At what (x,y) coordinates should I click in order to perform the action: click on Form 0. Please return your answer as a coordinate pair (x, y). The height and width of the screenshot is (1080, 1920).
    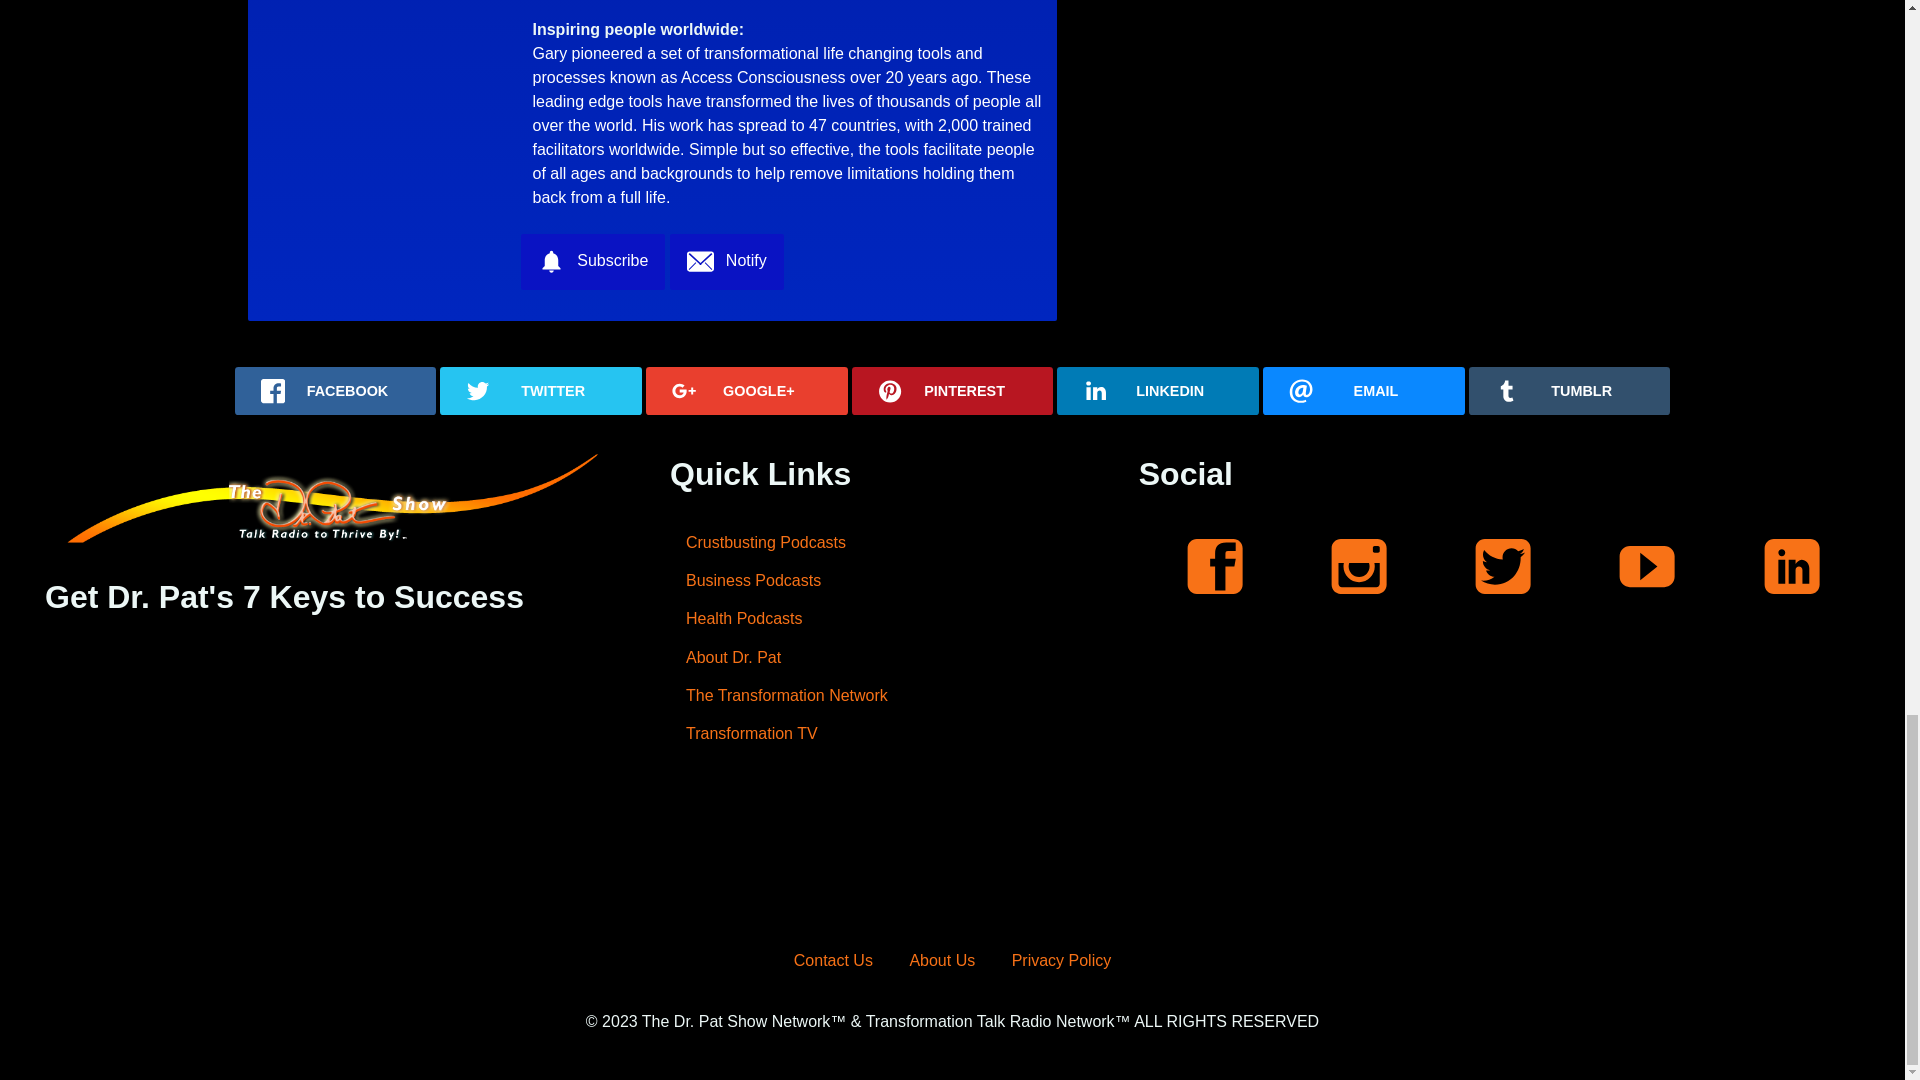
    Looking at the image, I should click on (327, 764).